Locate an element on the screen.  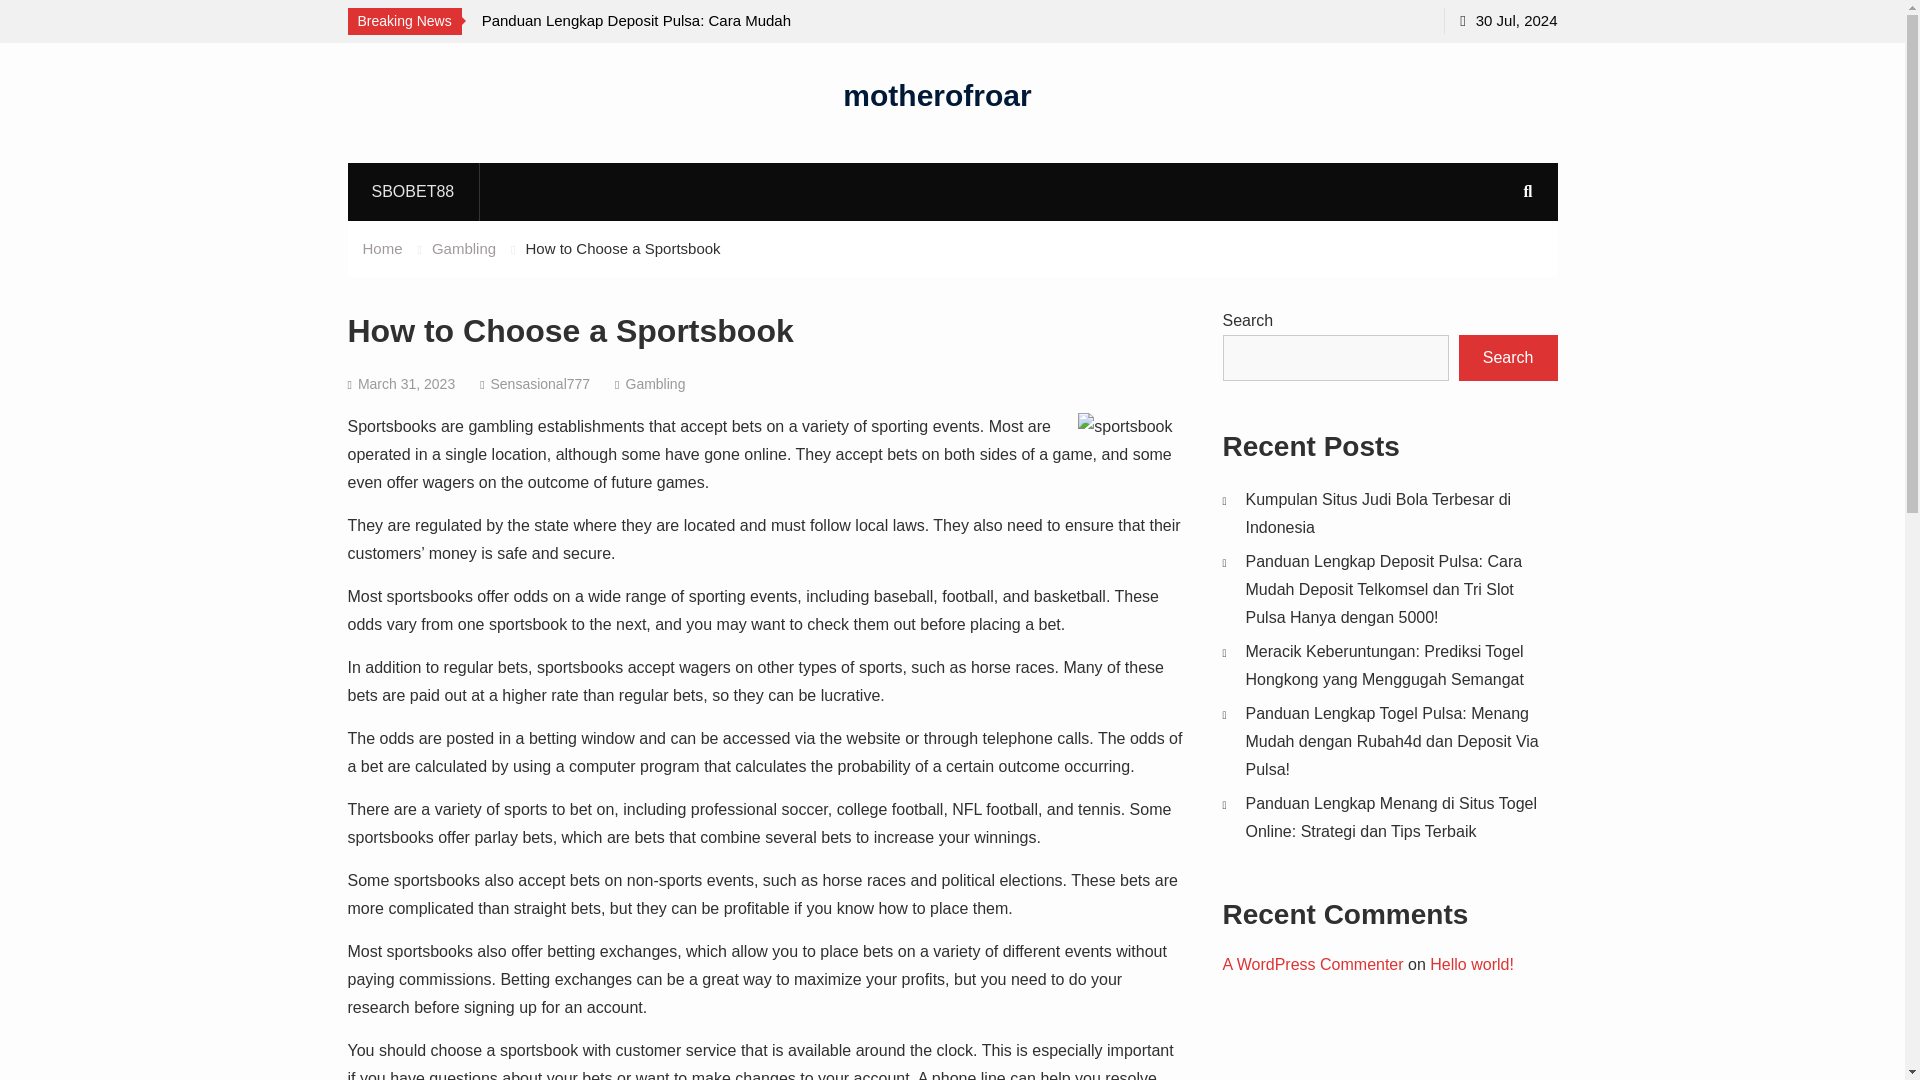
Search is located at coordinates (1508, 358).